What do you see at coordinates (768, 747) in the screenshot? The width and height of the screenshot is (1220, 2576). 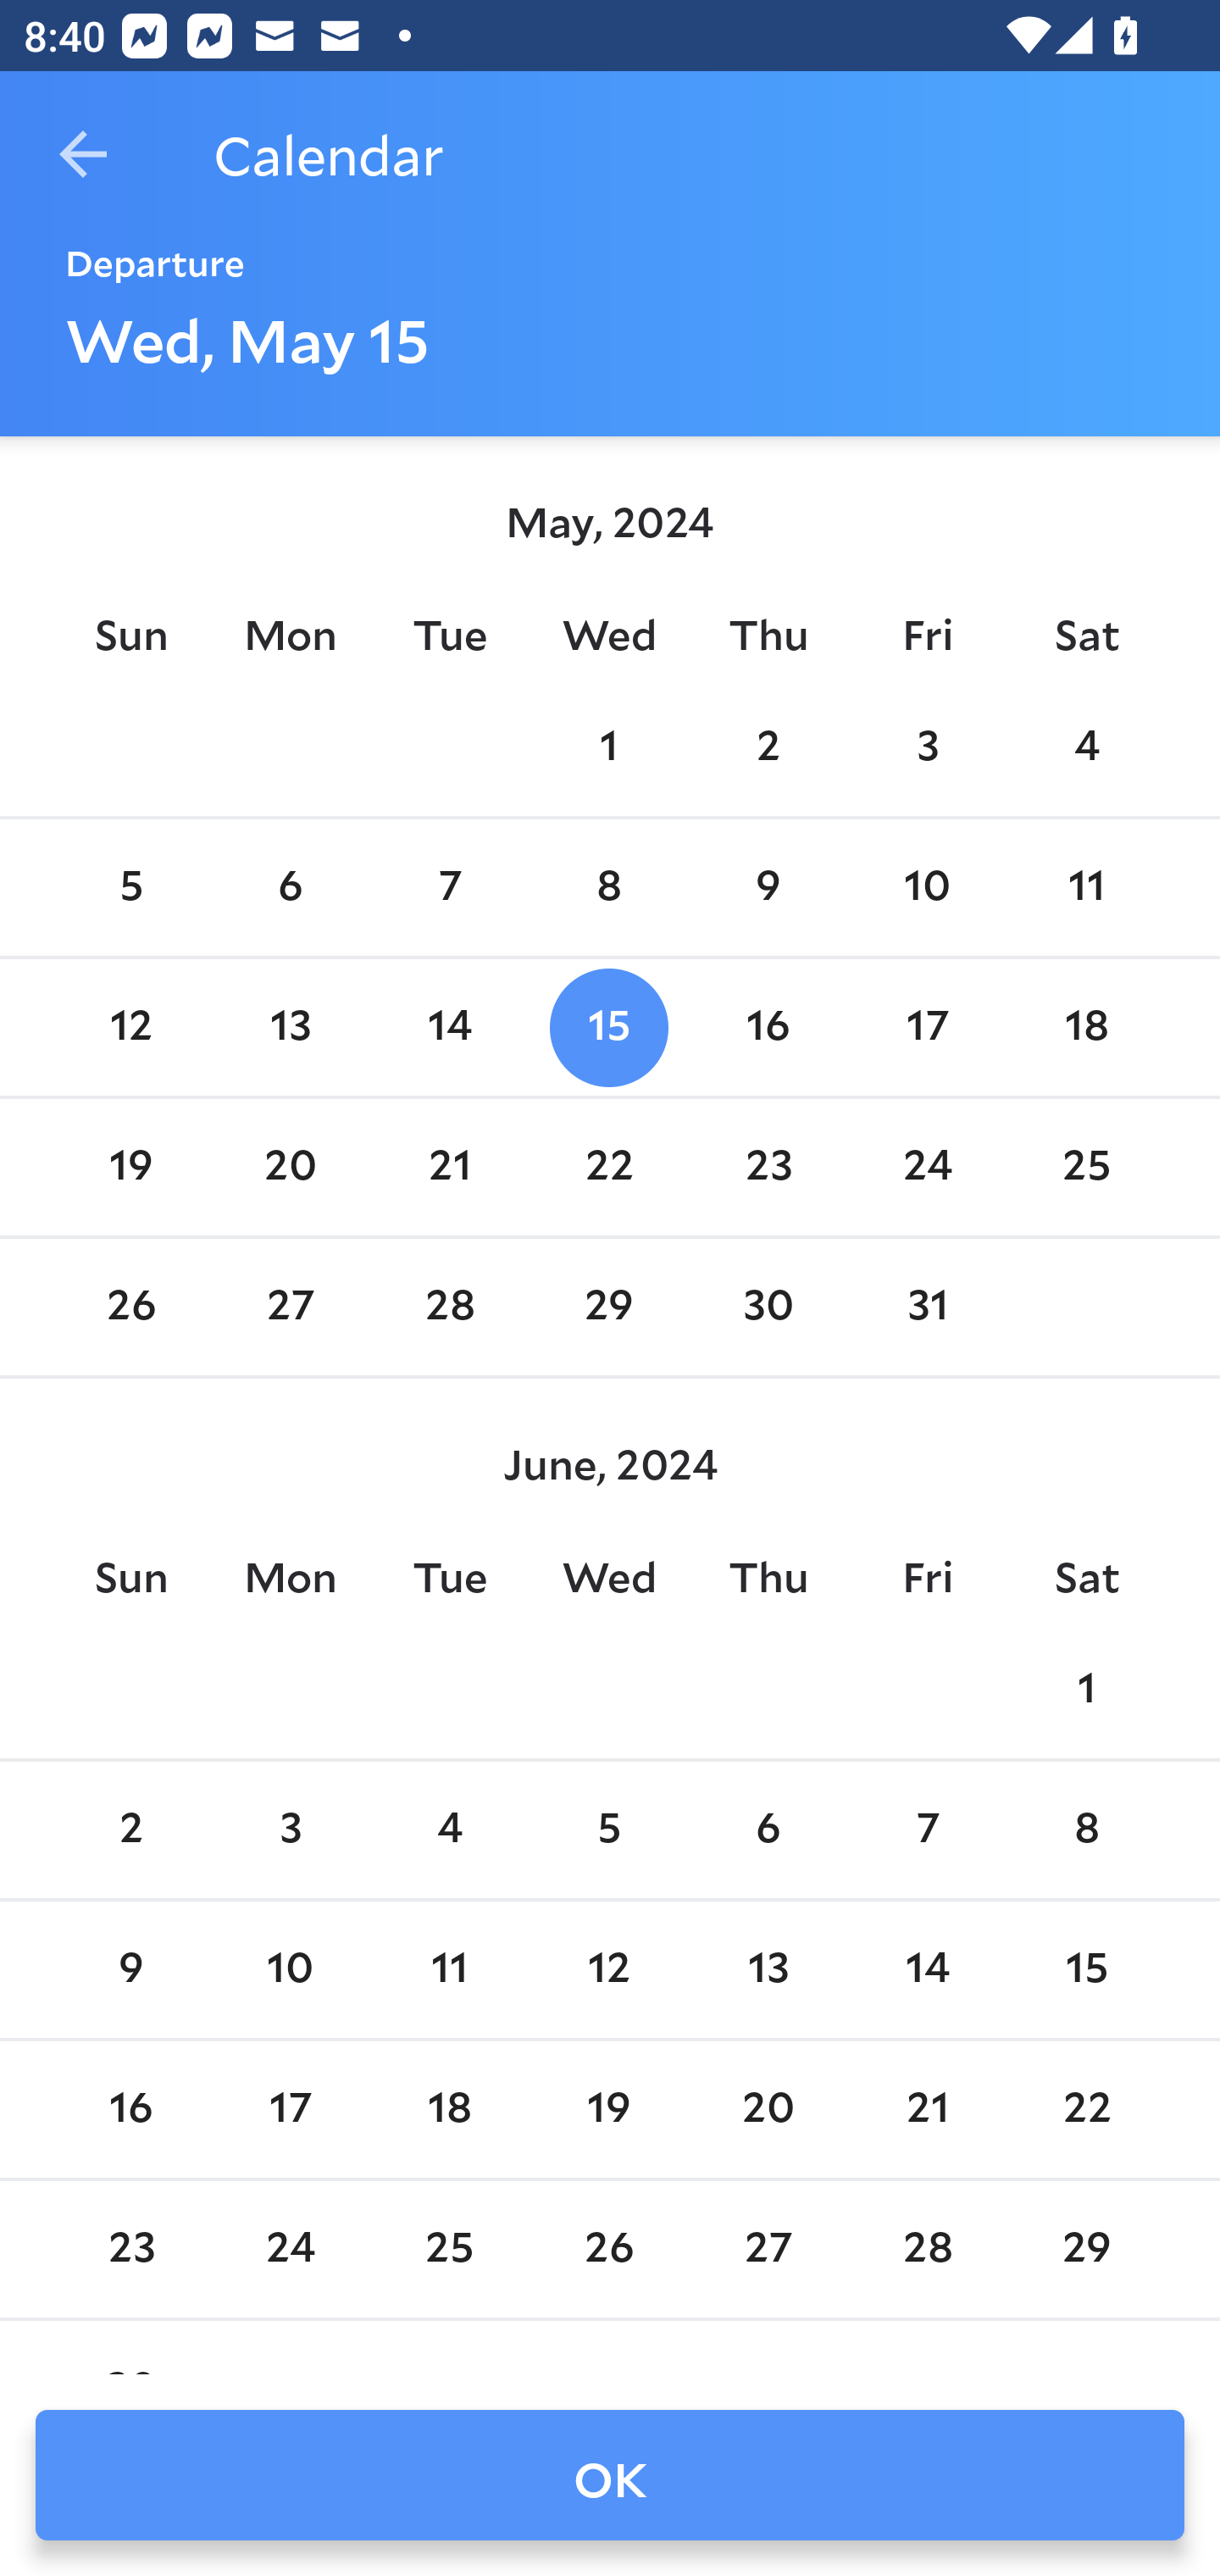 I see `2` at bounding box center [768, 747].